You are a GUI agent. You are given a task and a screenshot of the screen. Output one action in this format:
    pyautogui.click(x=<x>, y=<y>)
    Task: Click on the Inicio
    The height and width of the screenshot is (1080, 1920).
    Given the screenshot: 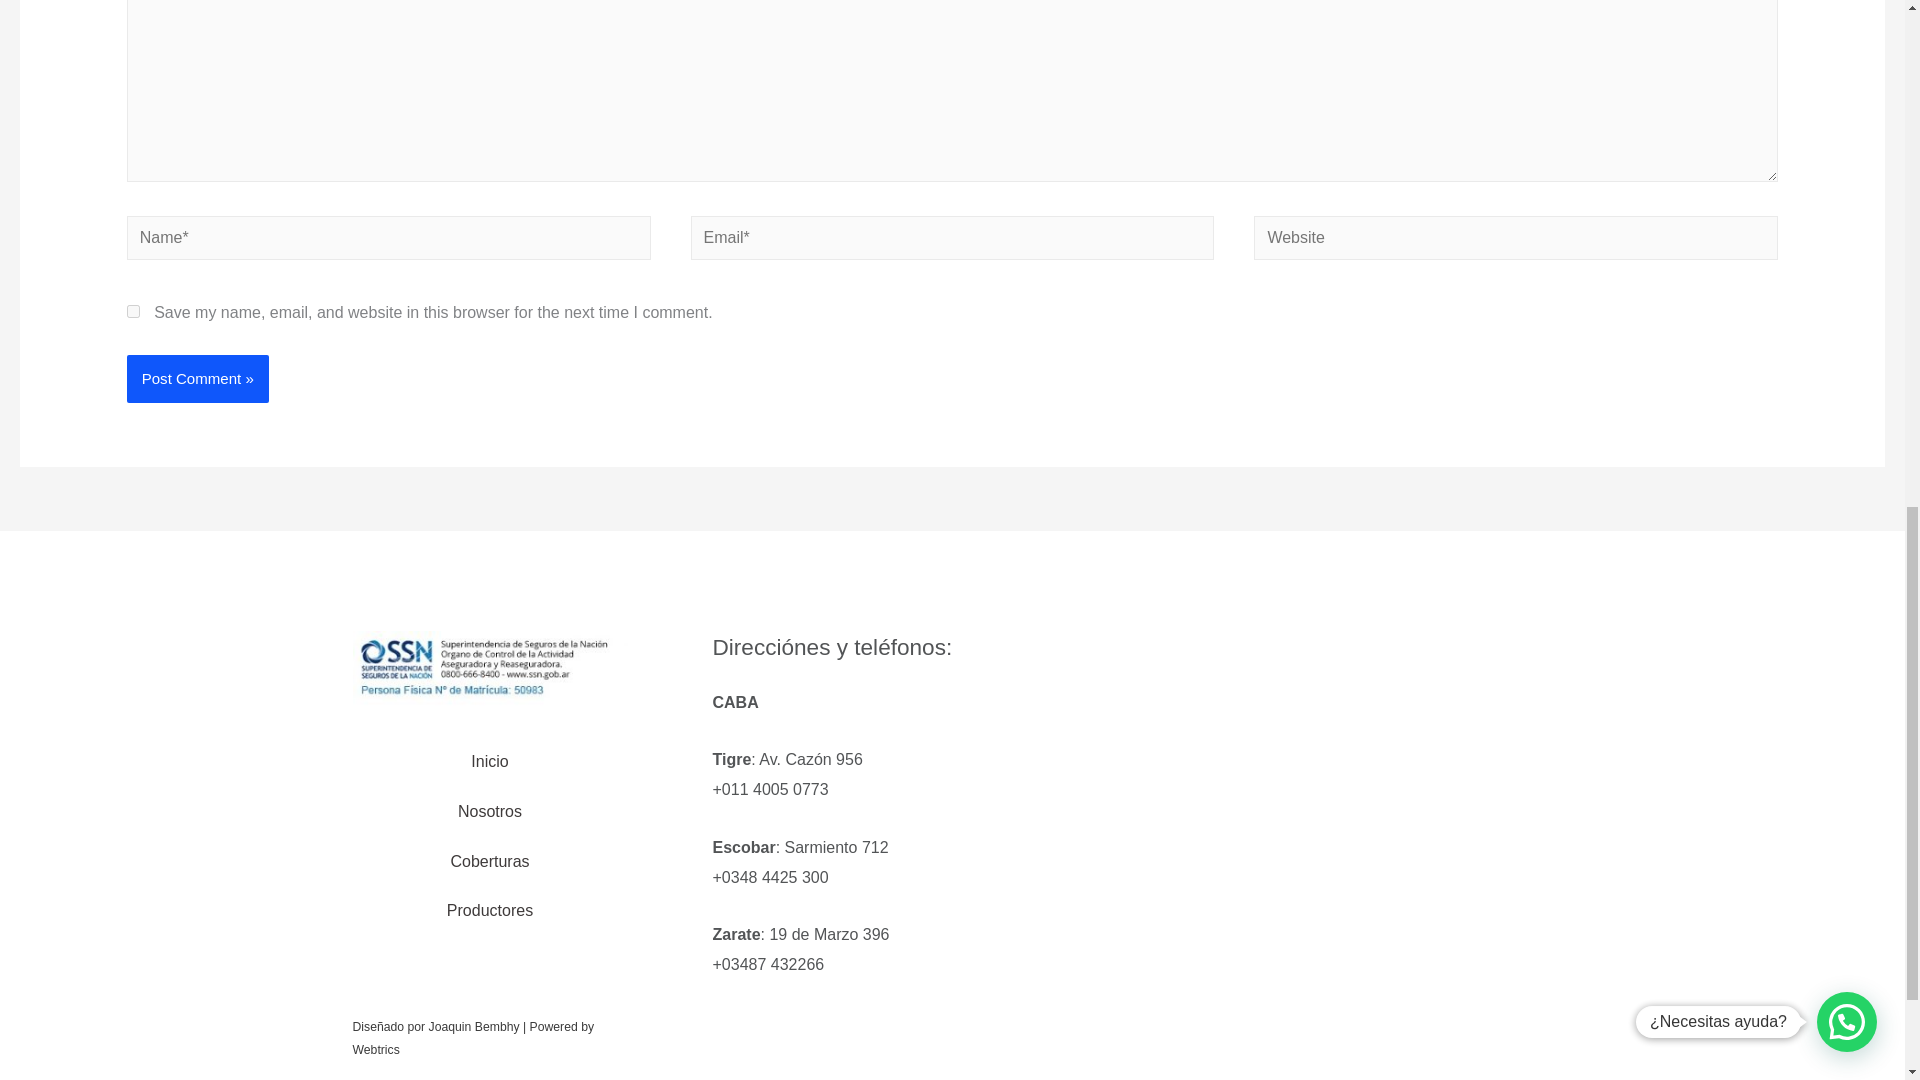 What is the action you would take?
    pyautogui.click(x=489, y=762)
    